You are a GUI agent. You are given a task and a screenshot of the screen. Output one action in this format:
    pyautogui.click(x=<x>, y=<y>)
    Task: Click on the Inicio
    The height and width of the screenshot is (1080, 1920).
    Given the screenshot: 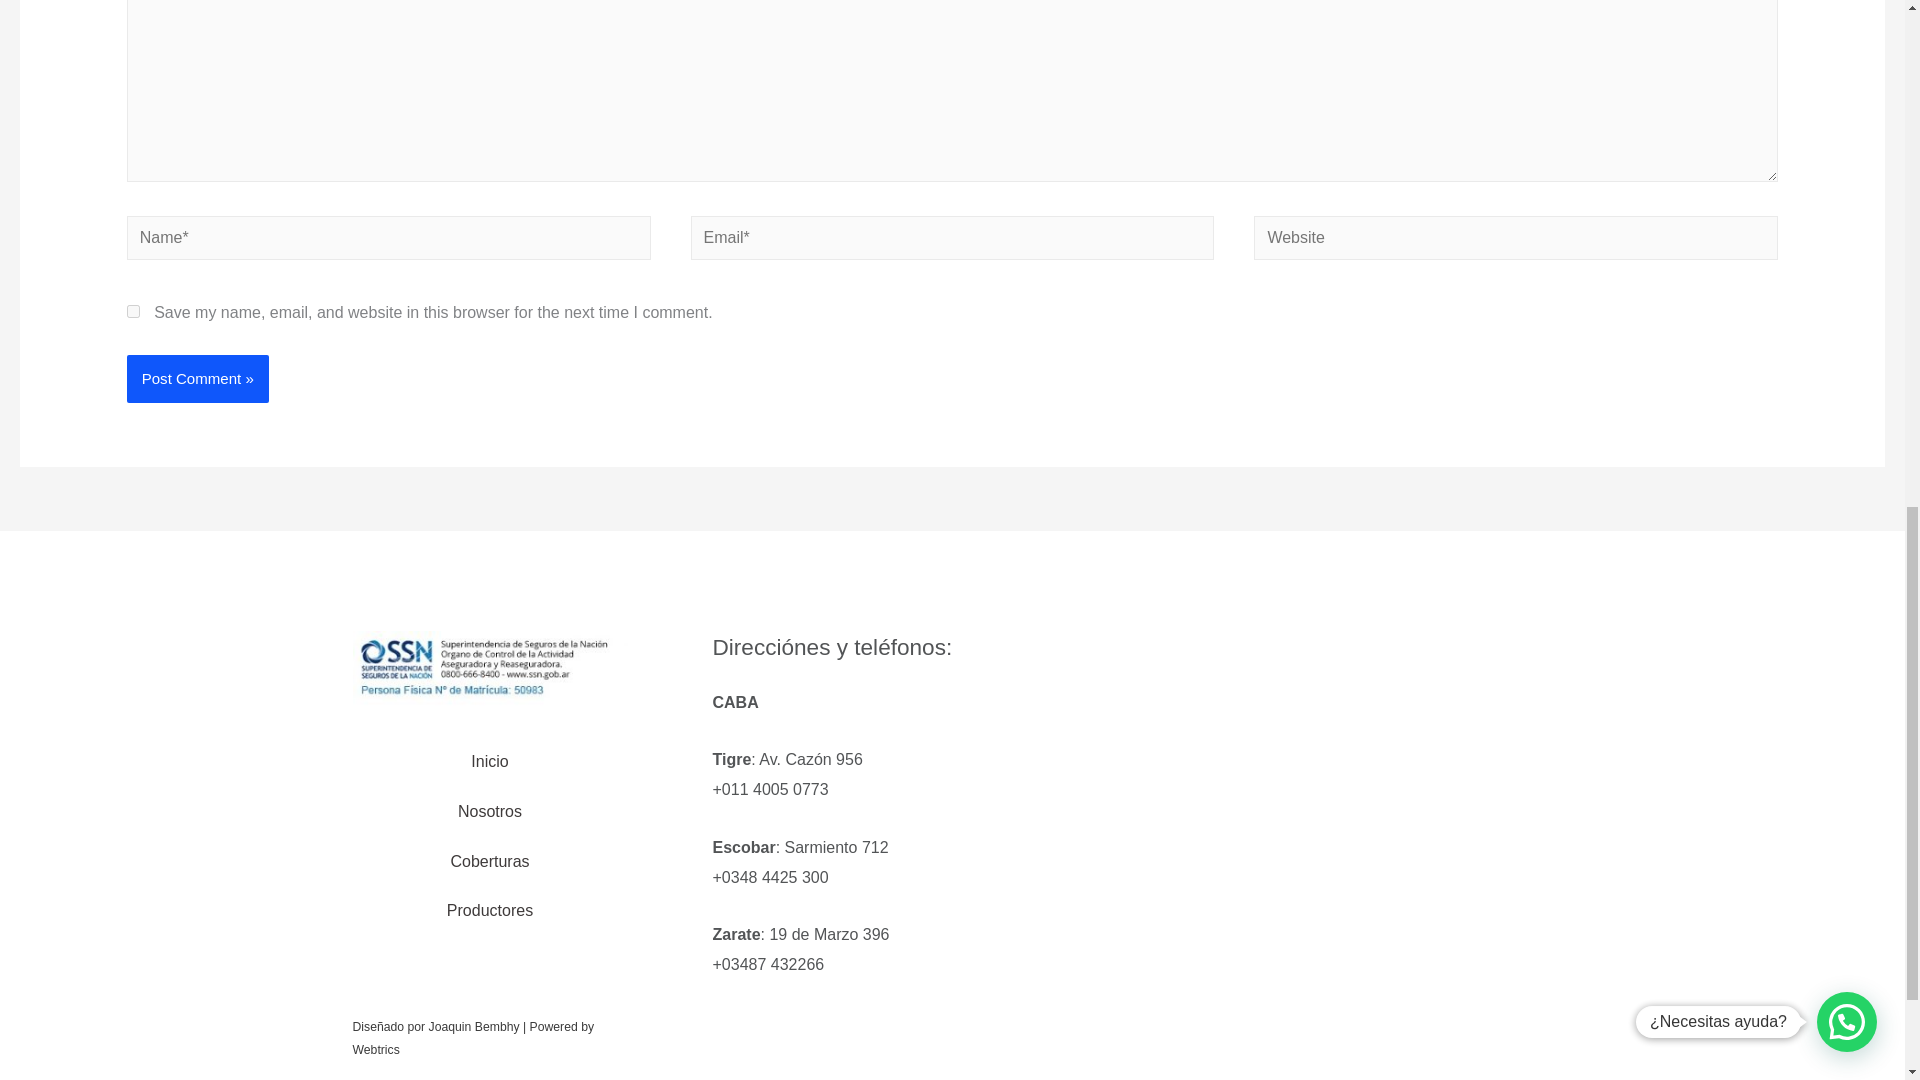 What is the action you would take?
    pyautogui.click(x=489, y=762)
    